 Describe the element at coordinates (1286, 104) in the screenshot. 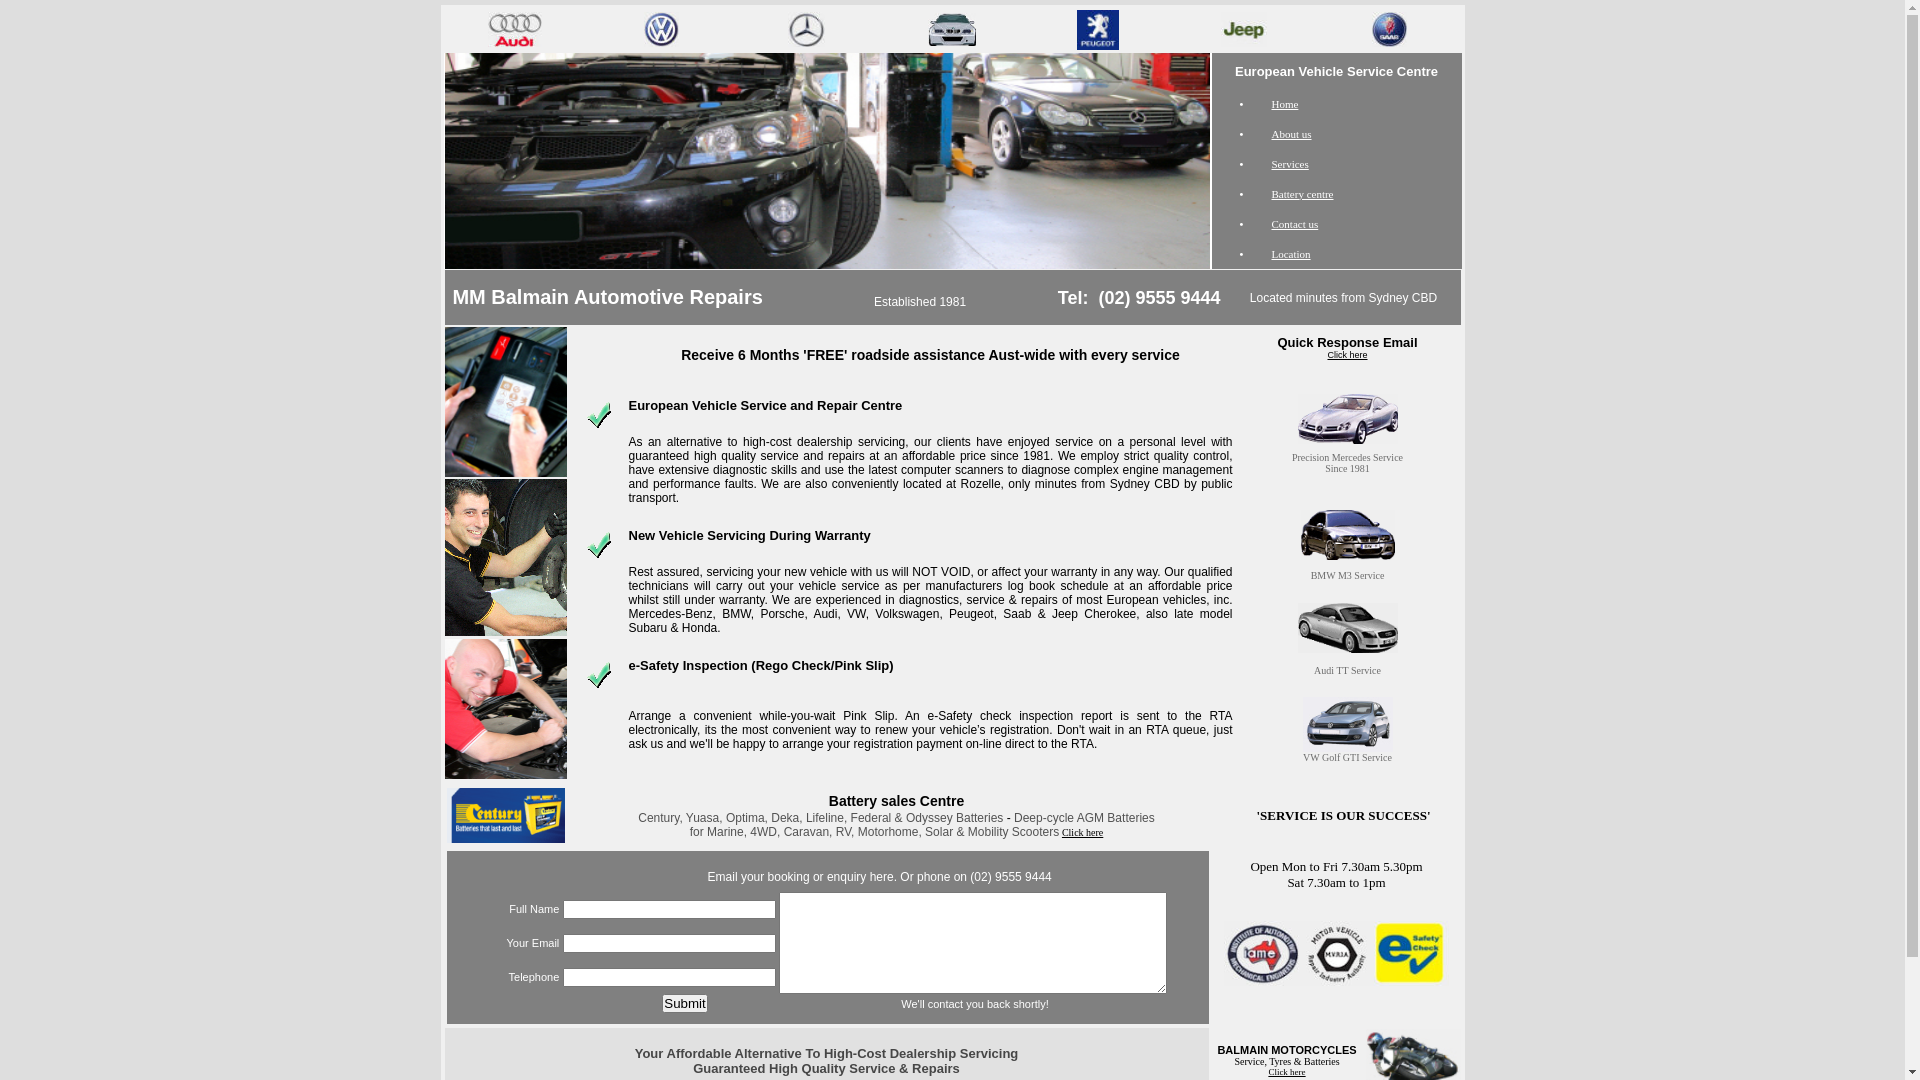

I see `Home` at that location.